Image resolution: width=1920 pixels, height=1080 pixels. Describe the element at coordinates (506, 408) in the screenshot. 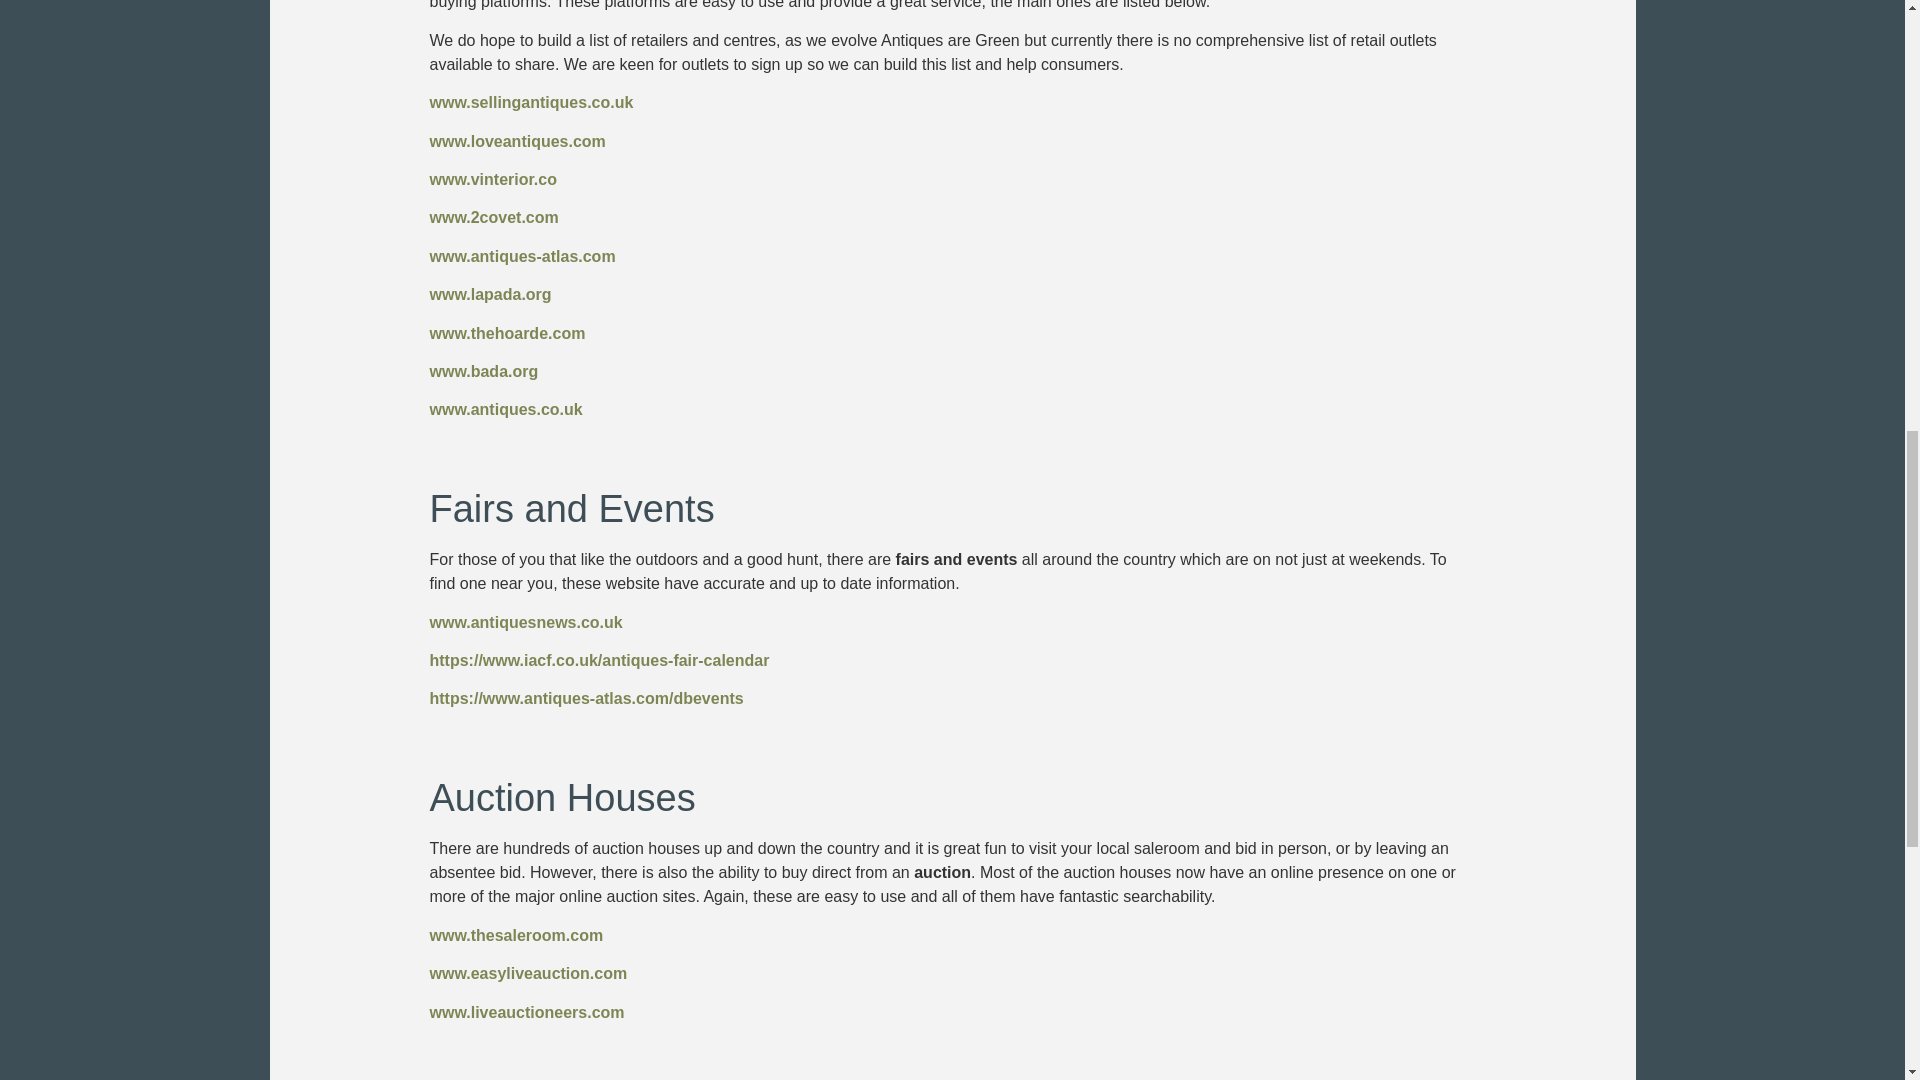

I see `www.antiques.co.uk` at that location.